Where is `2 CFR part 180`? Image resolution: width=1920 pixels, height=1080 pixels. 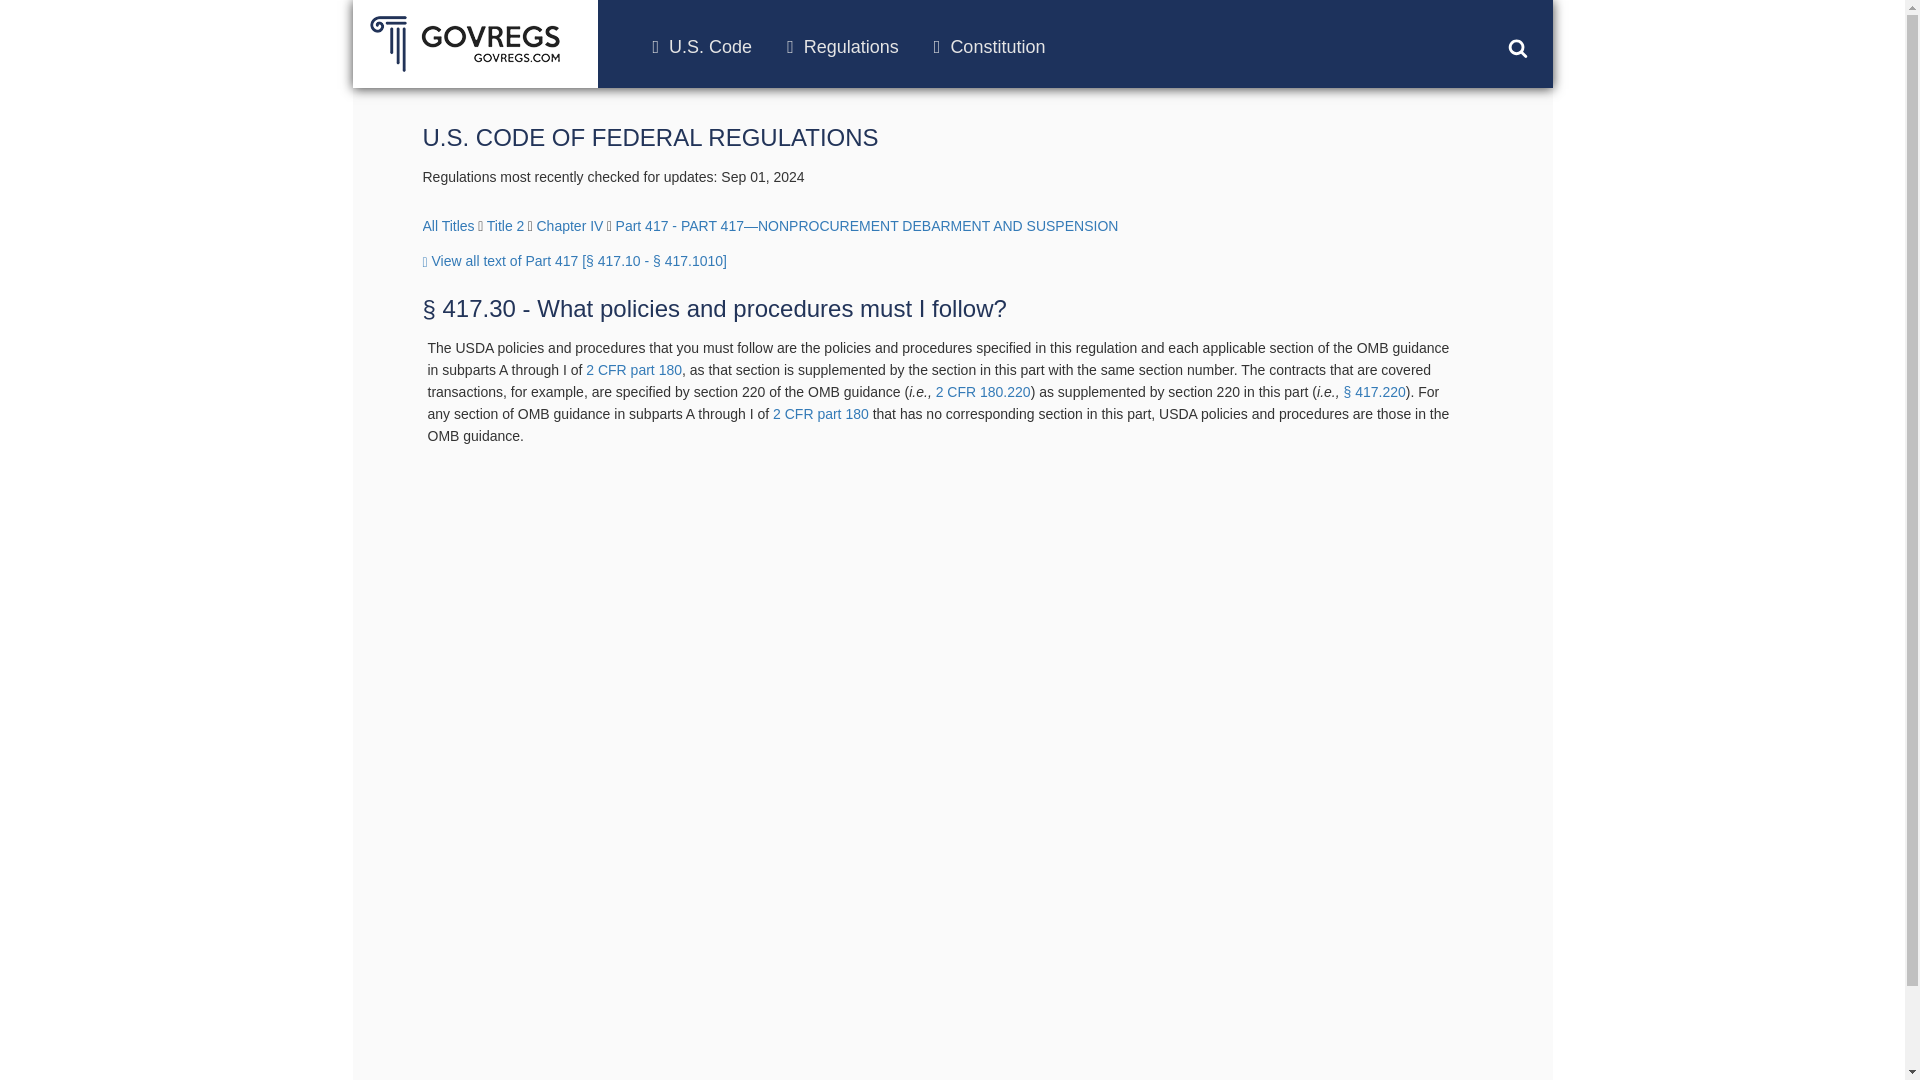
2 CFR part 180 is located at coordinates (633, 370).